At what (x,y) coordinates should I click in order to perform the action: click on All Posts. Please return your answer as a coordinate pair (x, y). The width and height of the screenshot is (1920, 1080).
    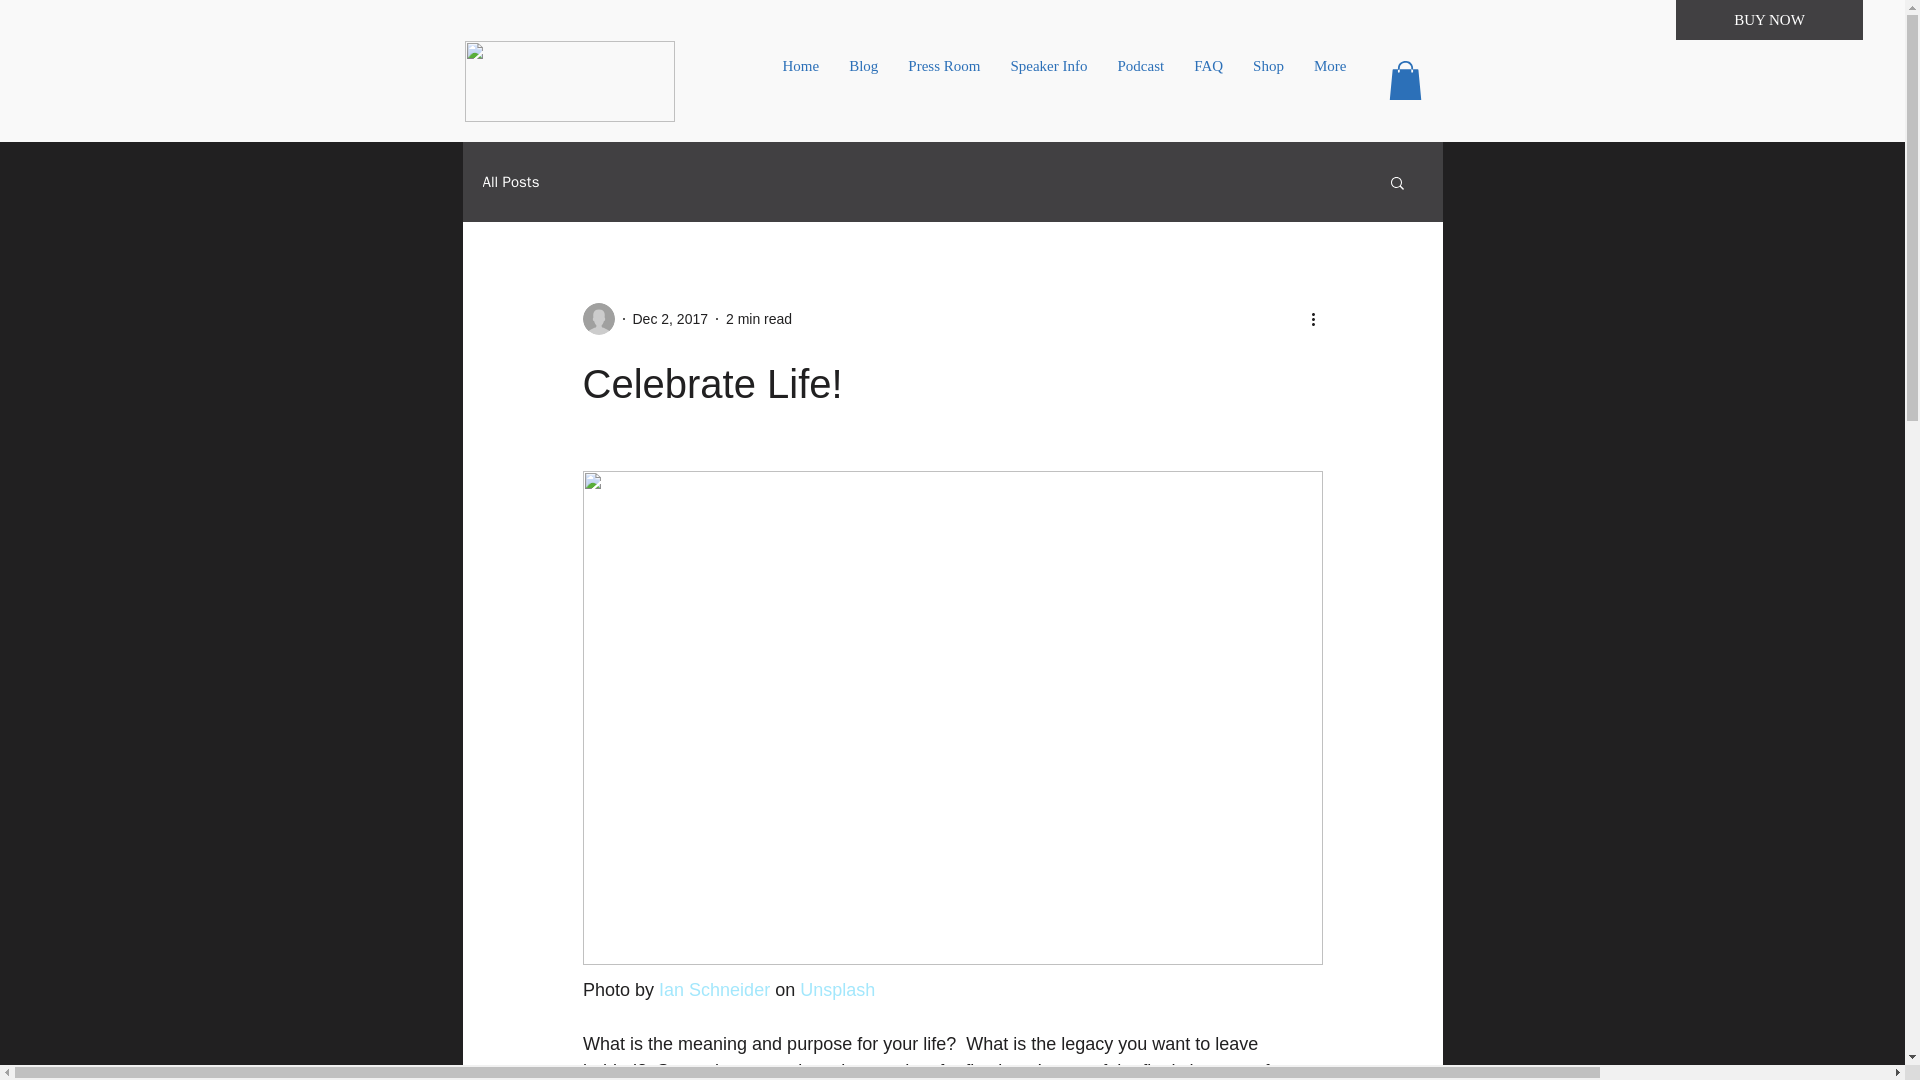
    Looking at the image, I should click on (510, 182).